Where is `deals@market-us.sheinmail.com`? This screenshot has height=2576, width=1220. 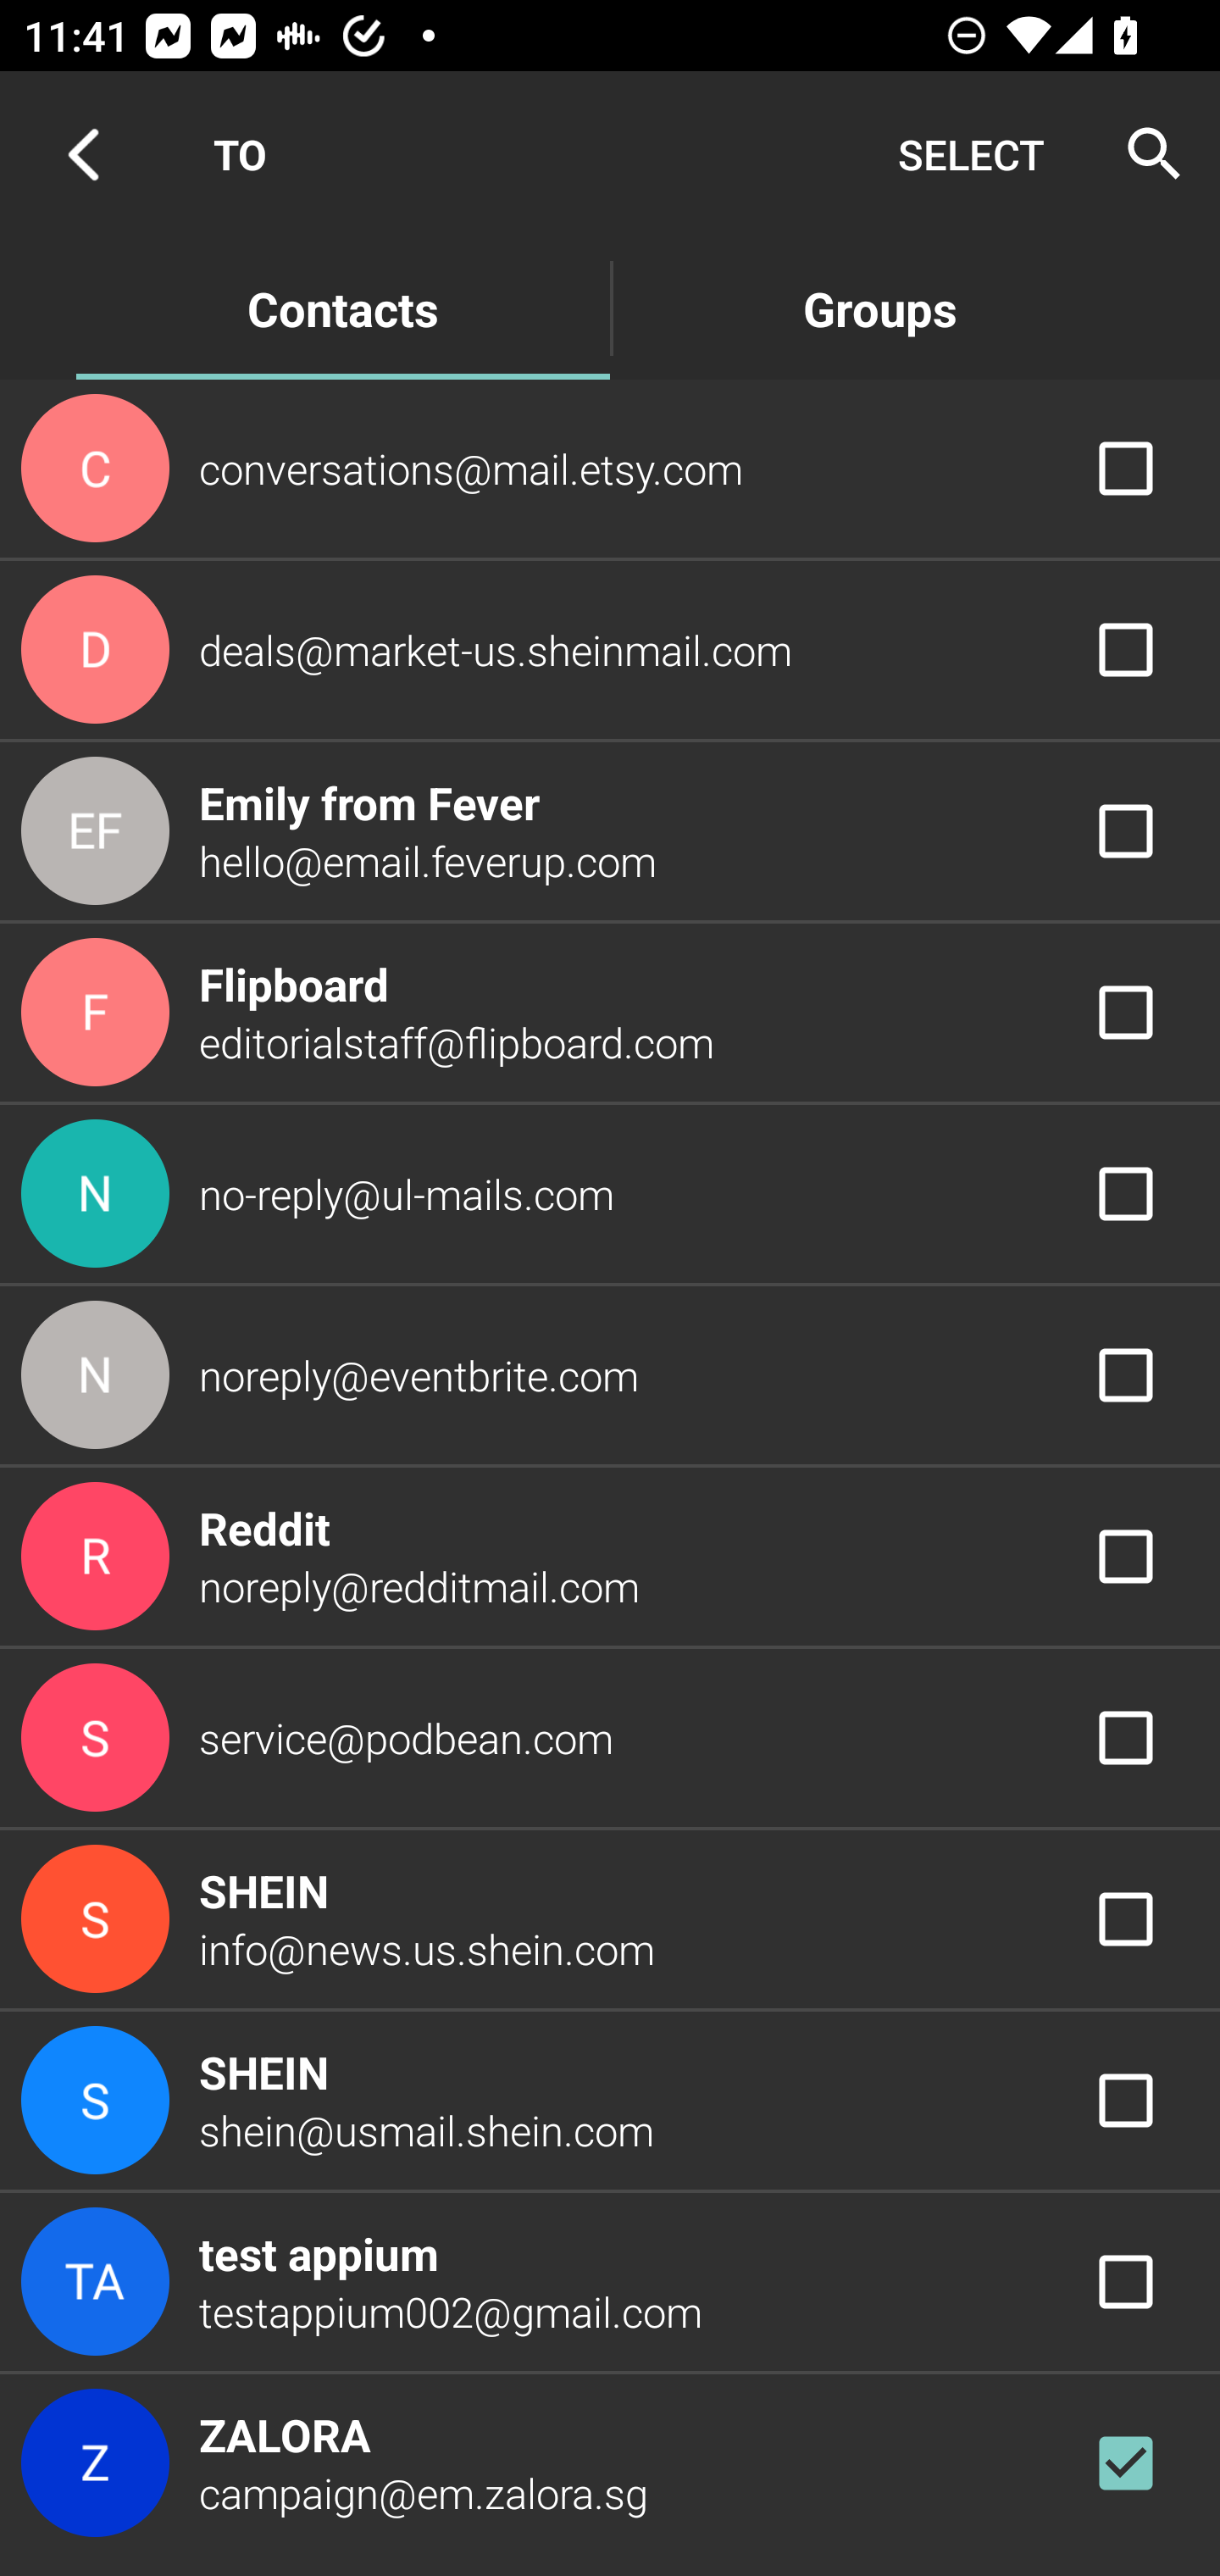 deals@market-us.sheinmail.com is located at coordinates (610, 650).